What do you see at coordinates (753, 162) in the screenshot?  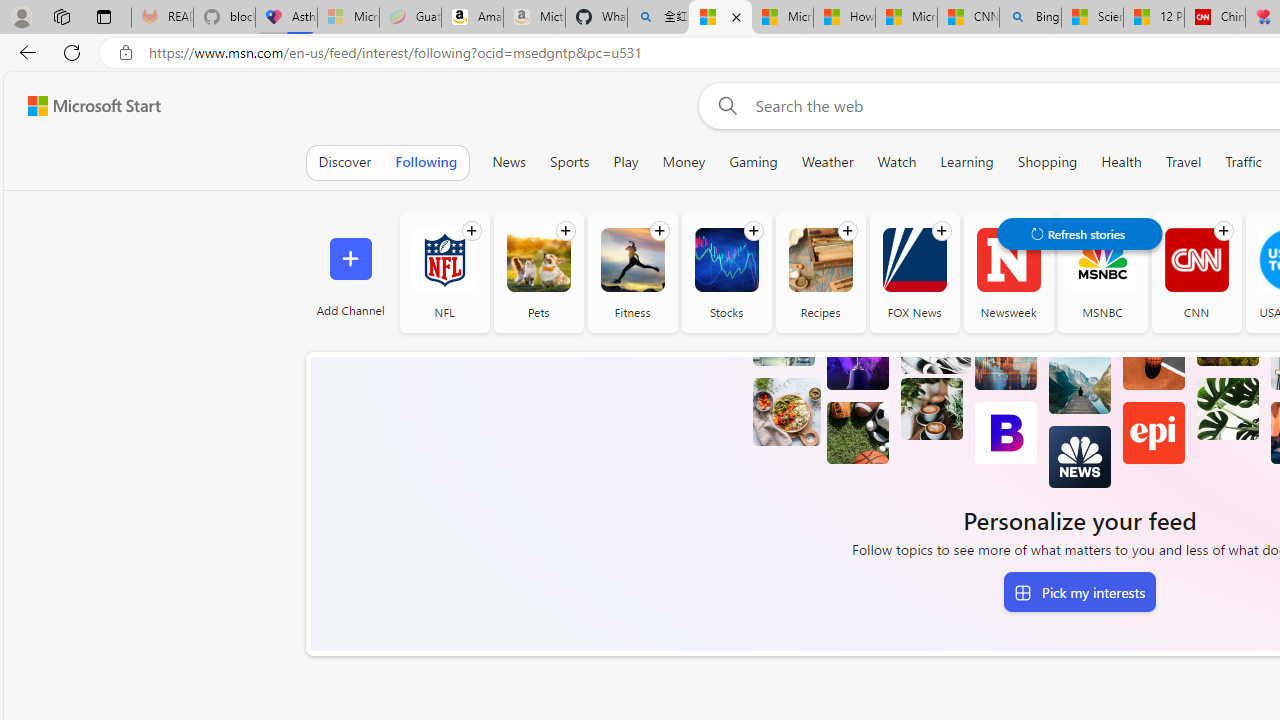 I see `Gaming` at bounding box center [753, 162].